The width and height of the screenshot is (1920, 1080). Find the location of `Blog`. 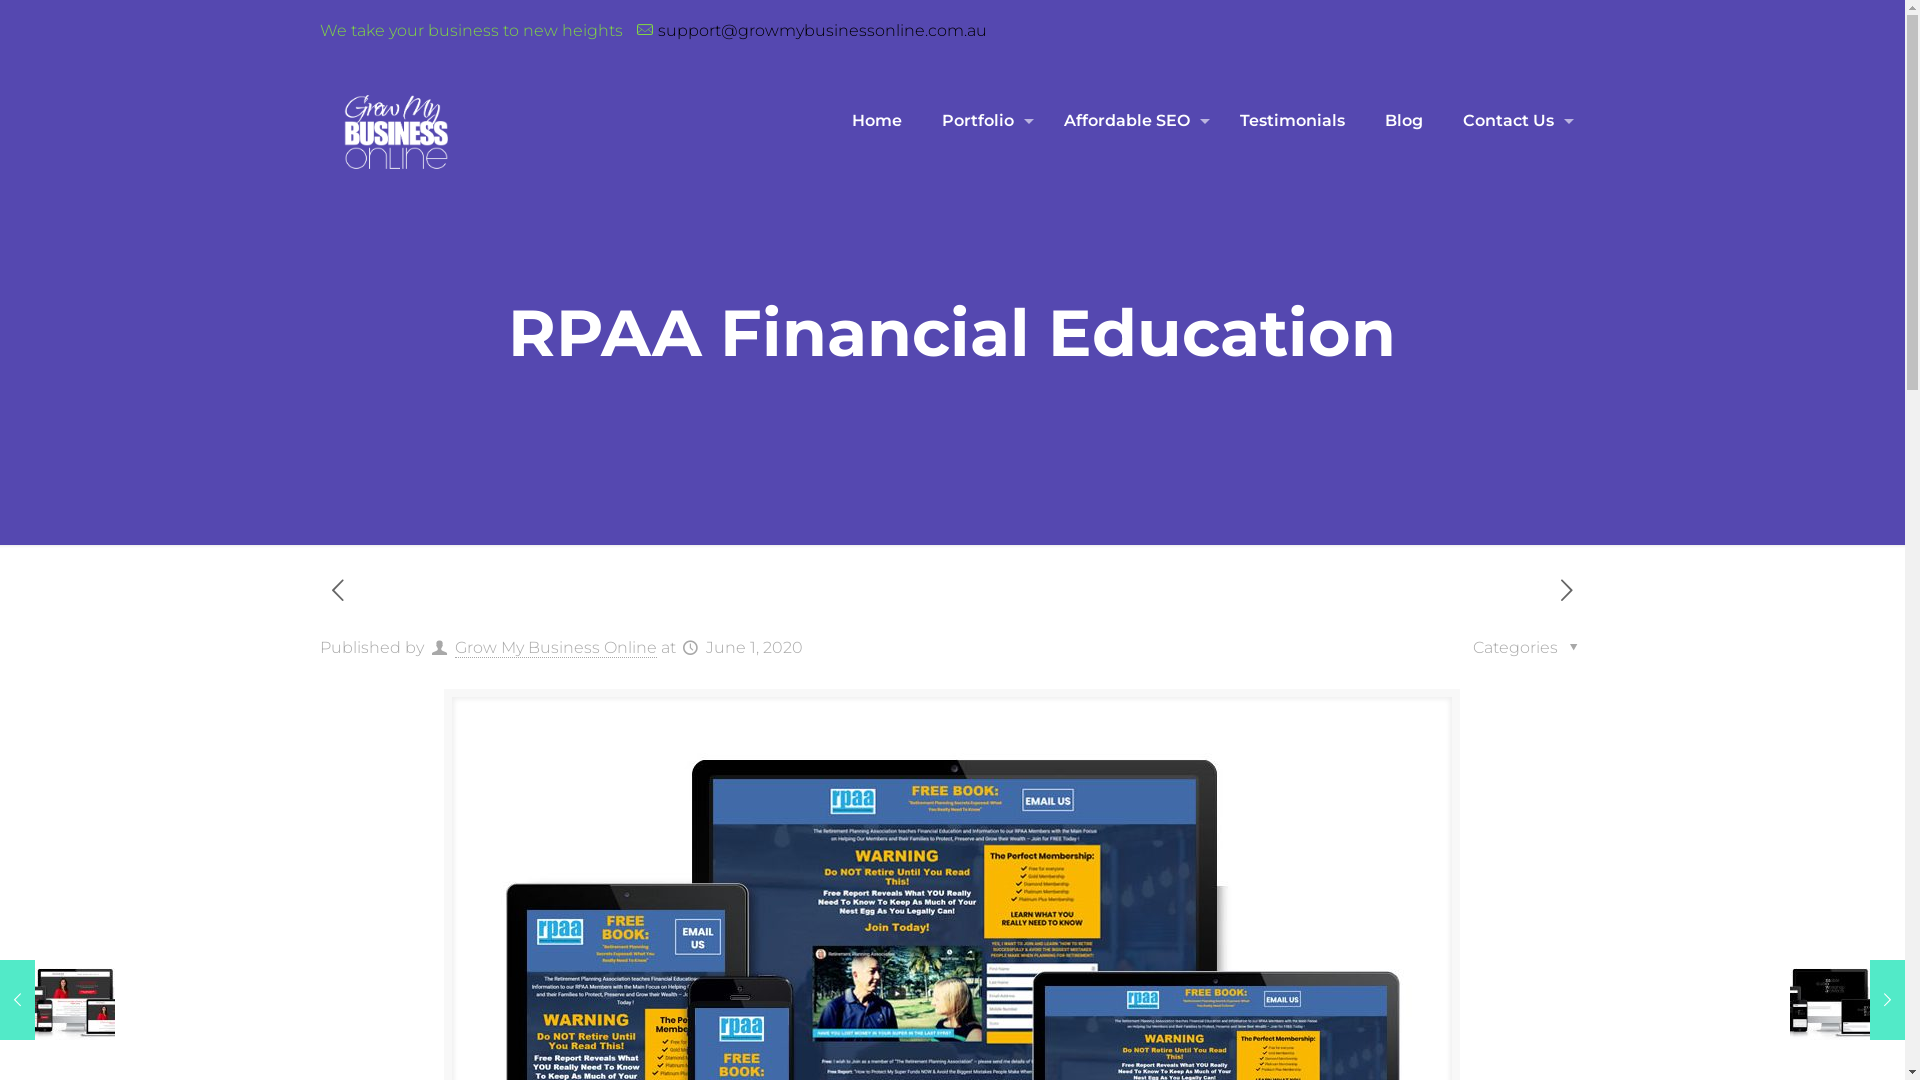

Blog is located at coordinates (1404, 121).